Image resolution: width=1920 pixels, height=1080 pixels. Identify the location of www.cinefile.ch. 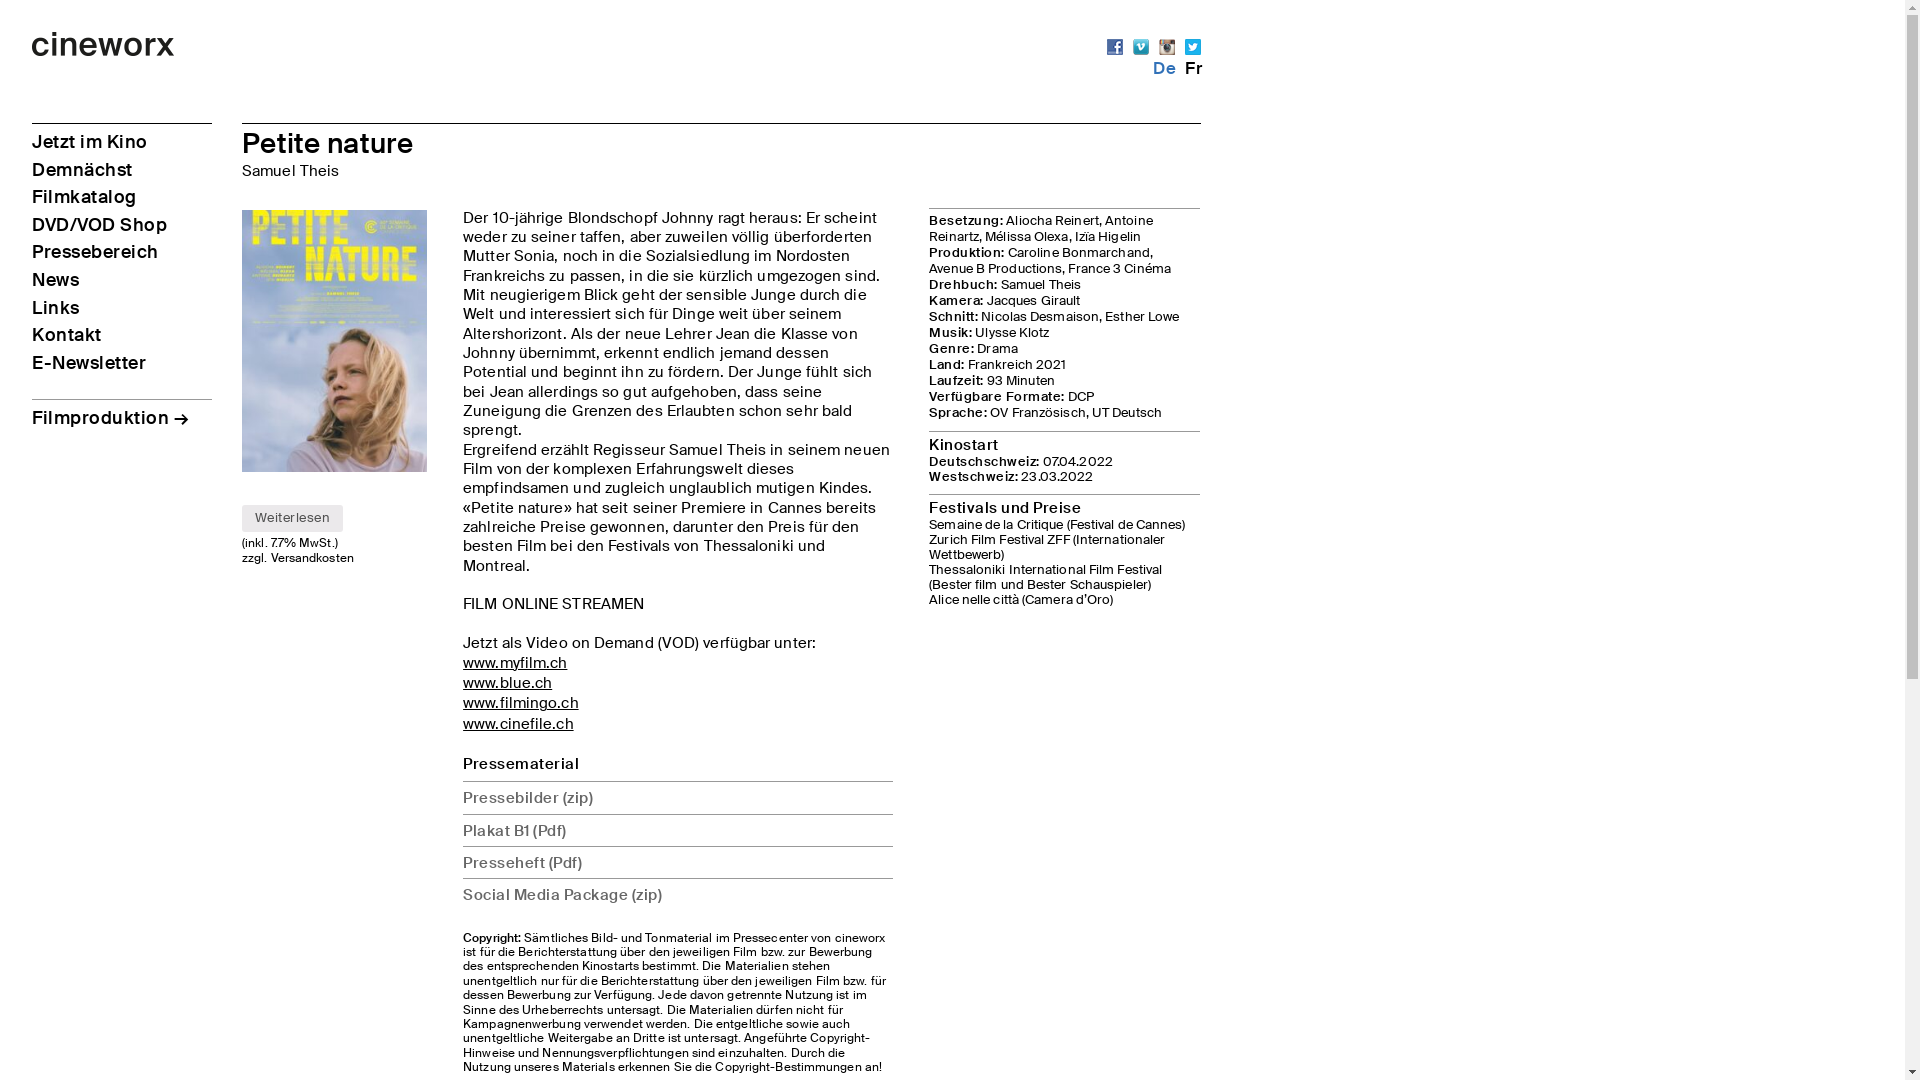
(518, 724).